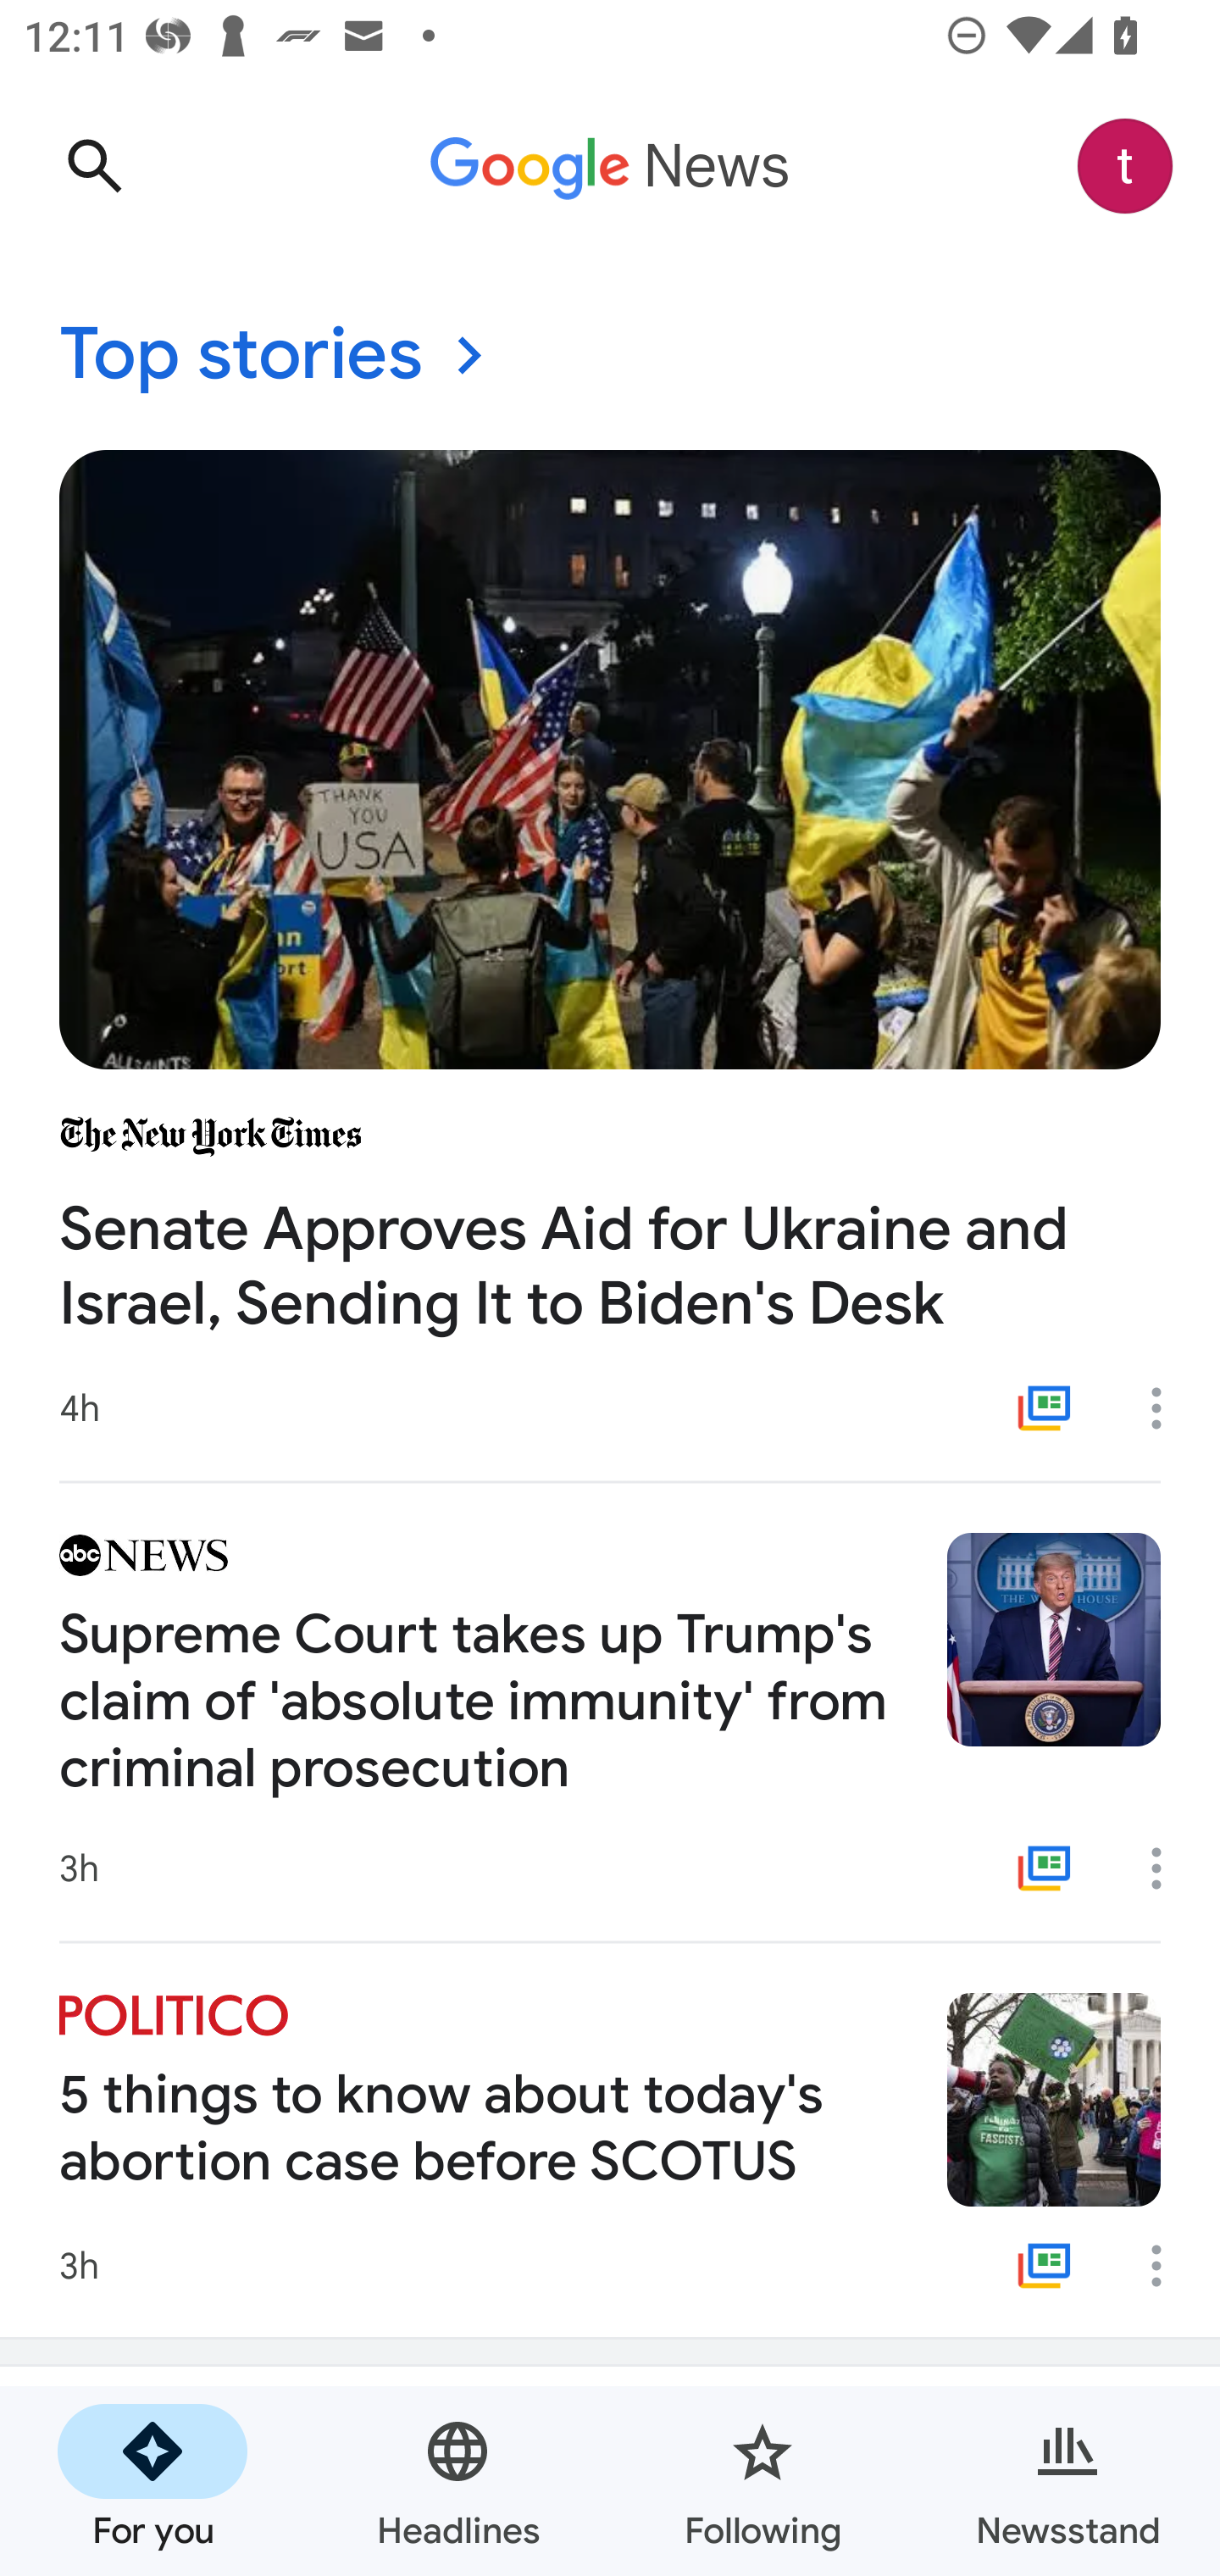  What do you see at coordinates (1167, 1868) in the screenshot?
I see `More options` at bounding box center [1167, 1868].